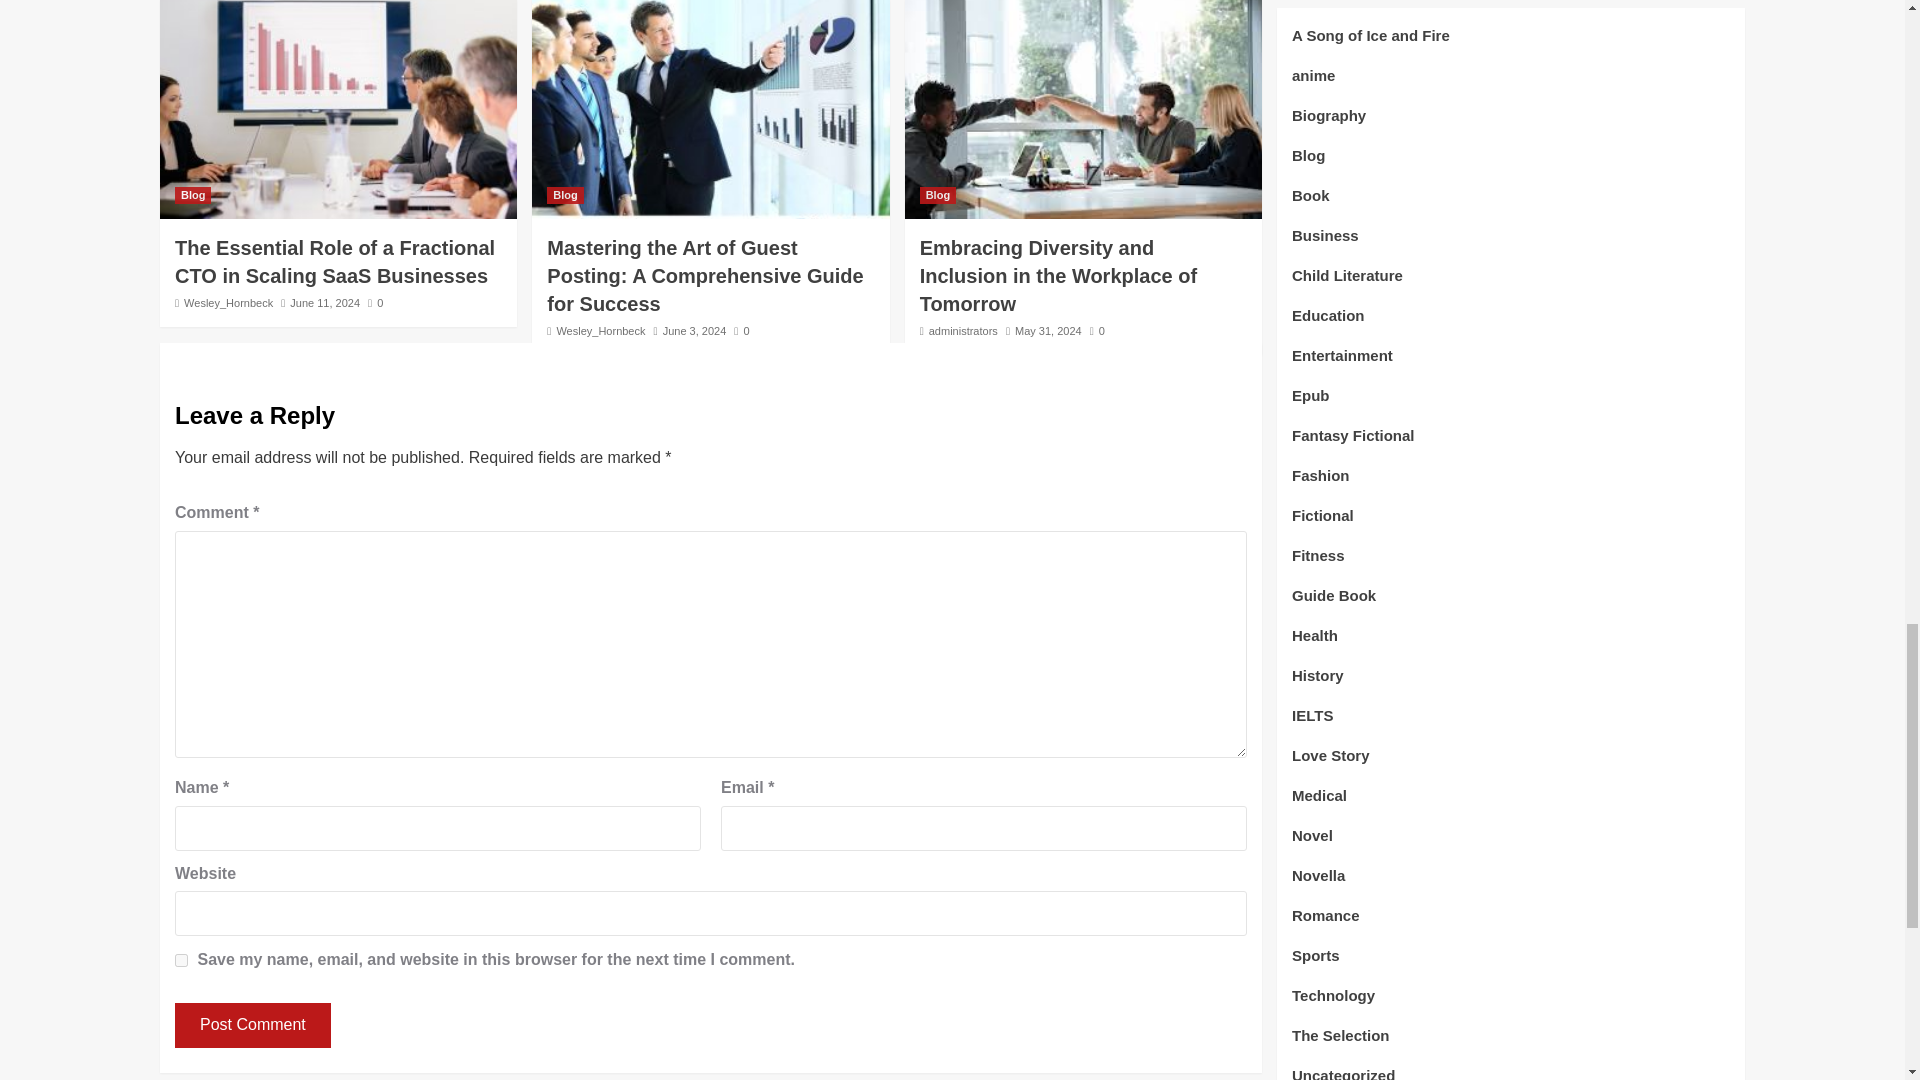 The width and height of the screenshot is (1920, 1080). I want to click on yes, so click(181, 960).